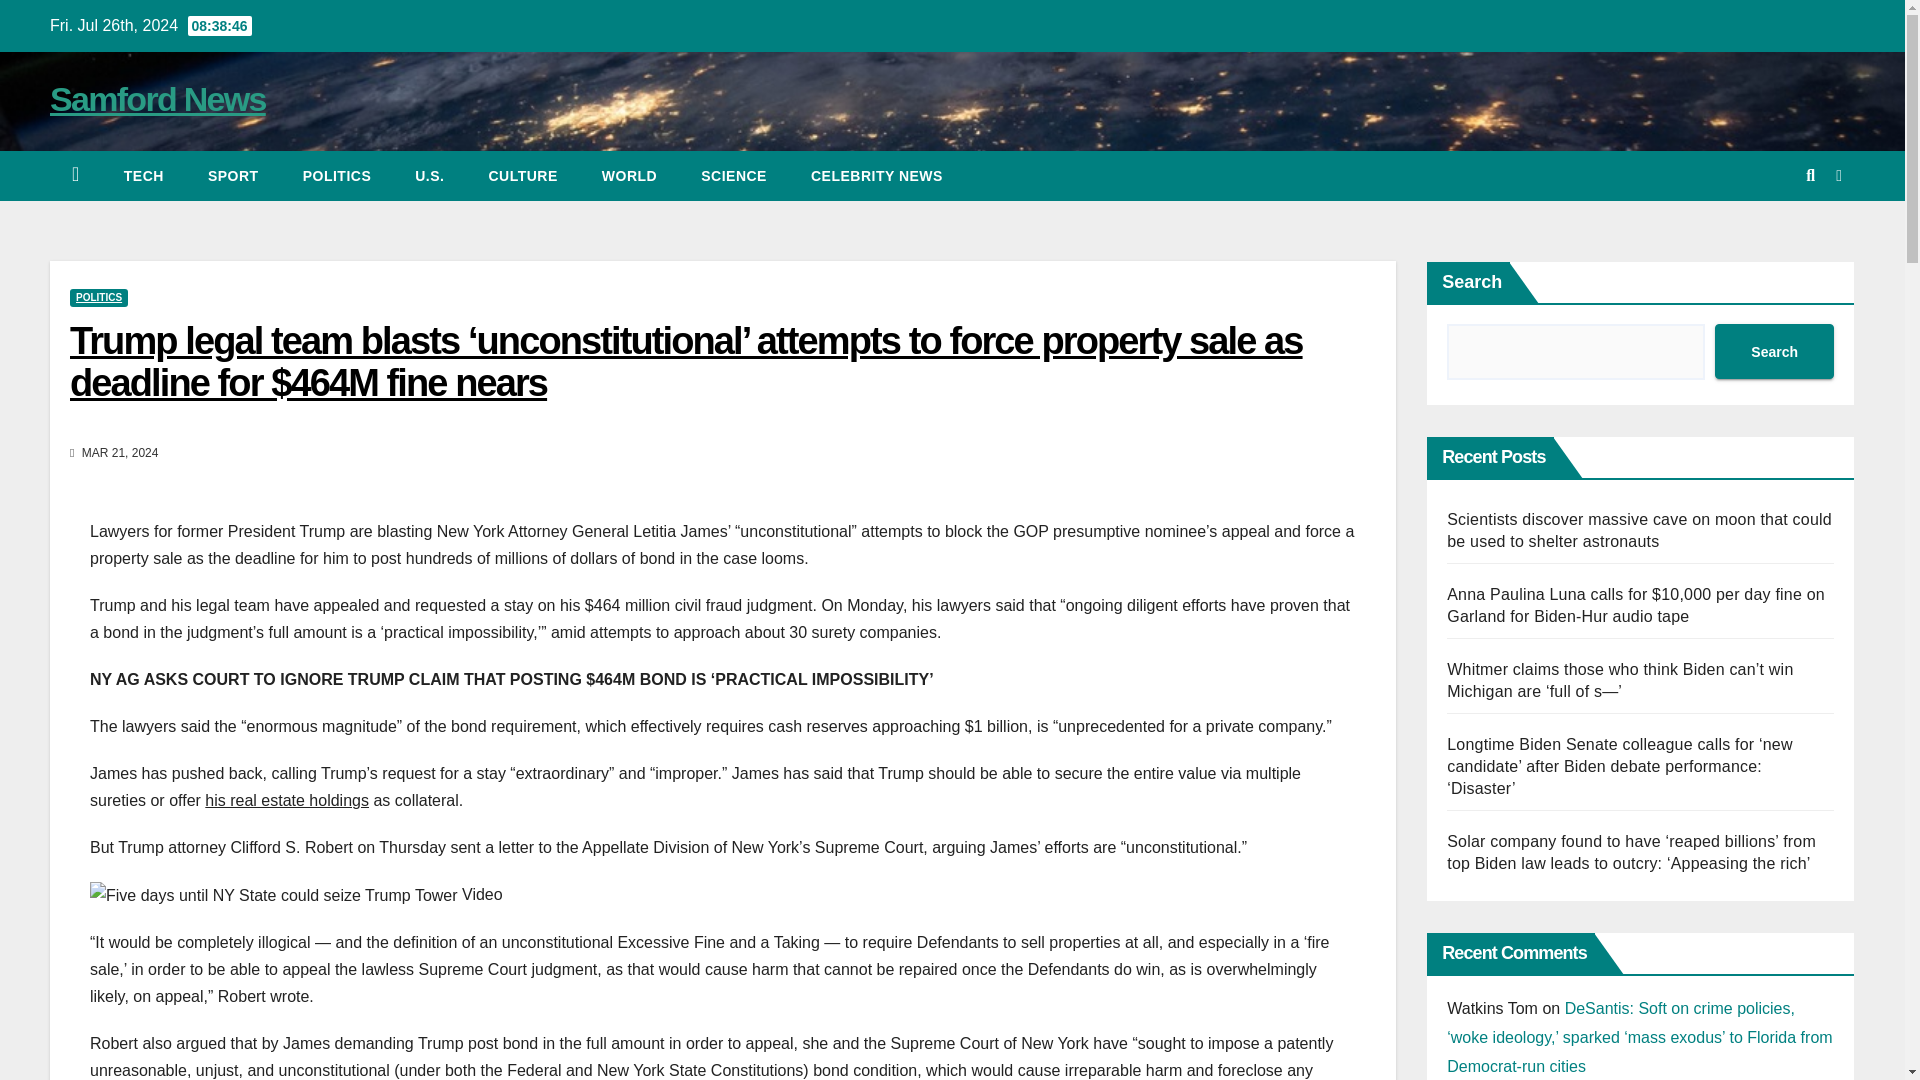 This screenshot has width=1920, height=1080. I want to click on POLITICS, so click(336, 176).